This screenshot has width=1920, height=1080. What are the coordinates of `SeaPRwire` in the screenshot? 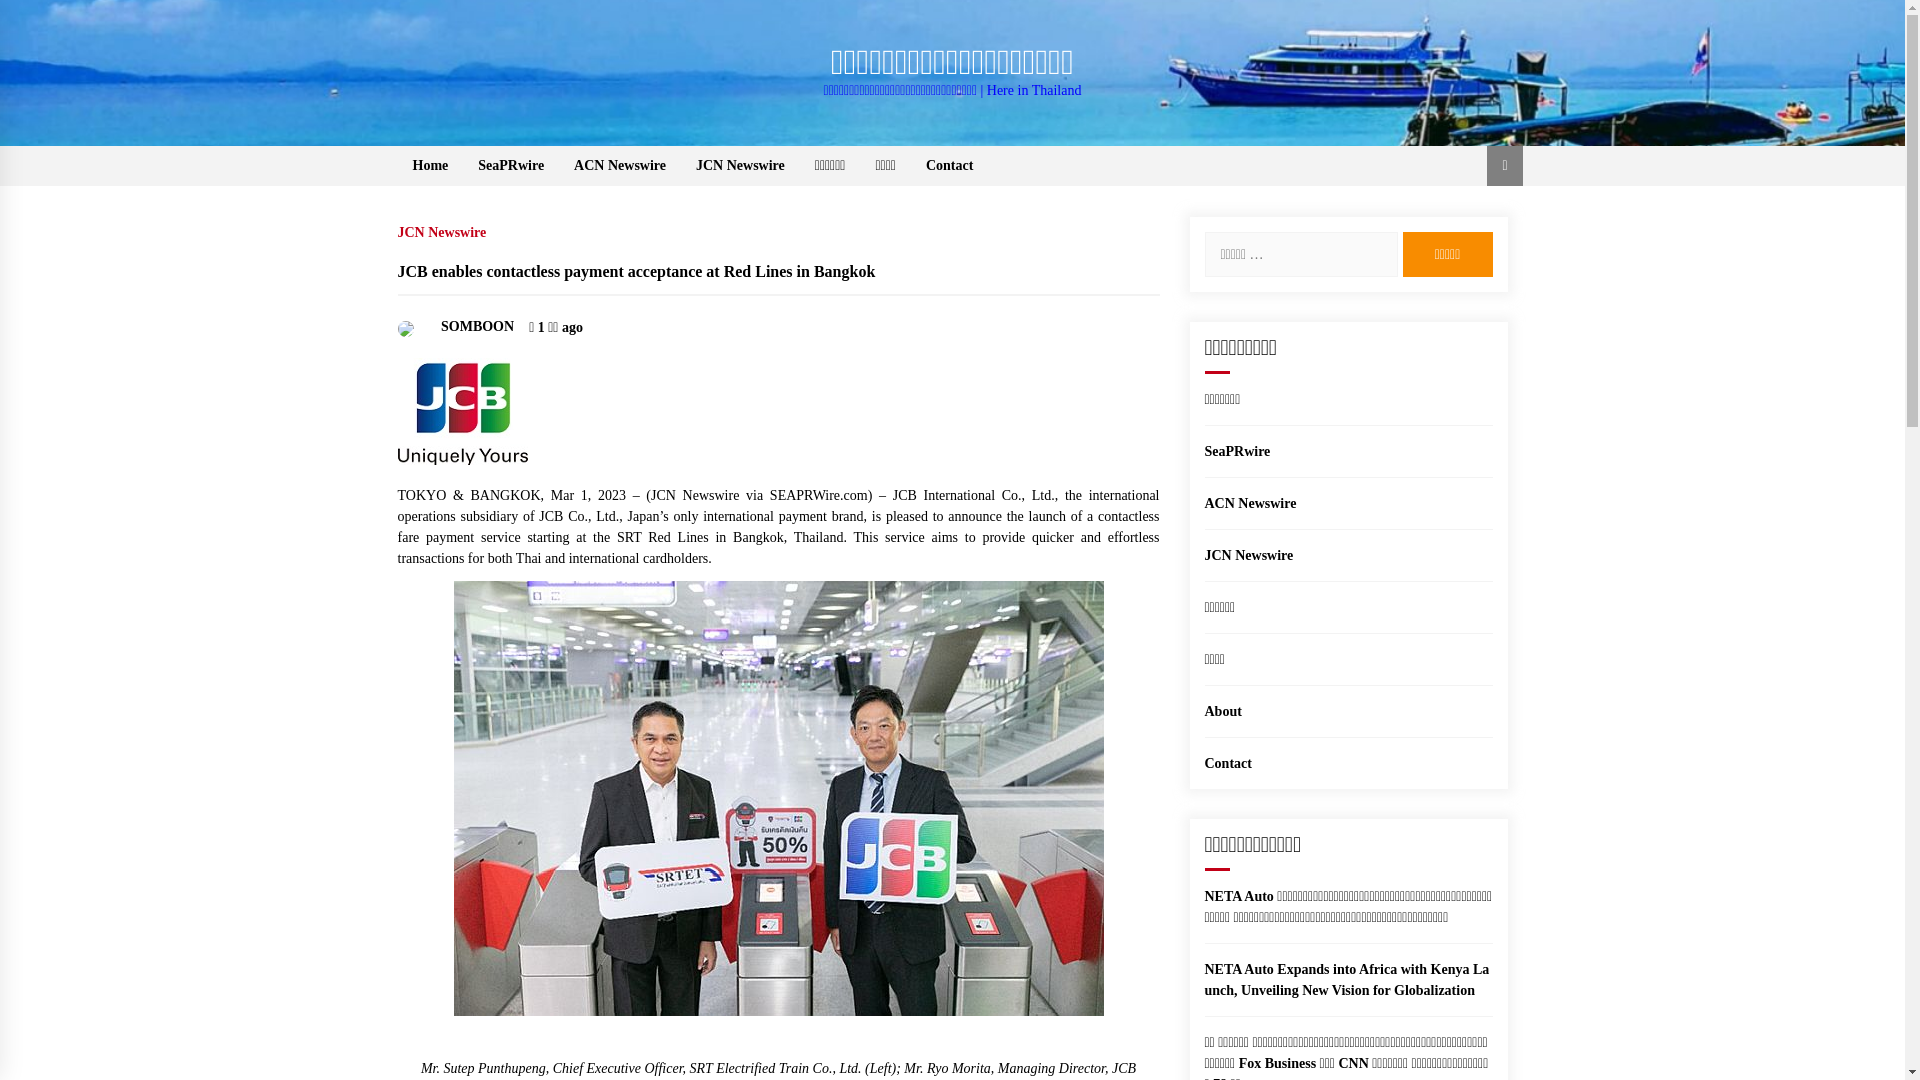 It's located at (510, 165).